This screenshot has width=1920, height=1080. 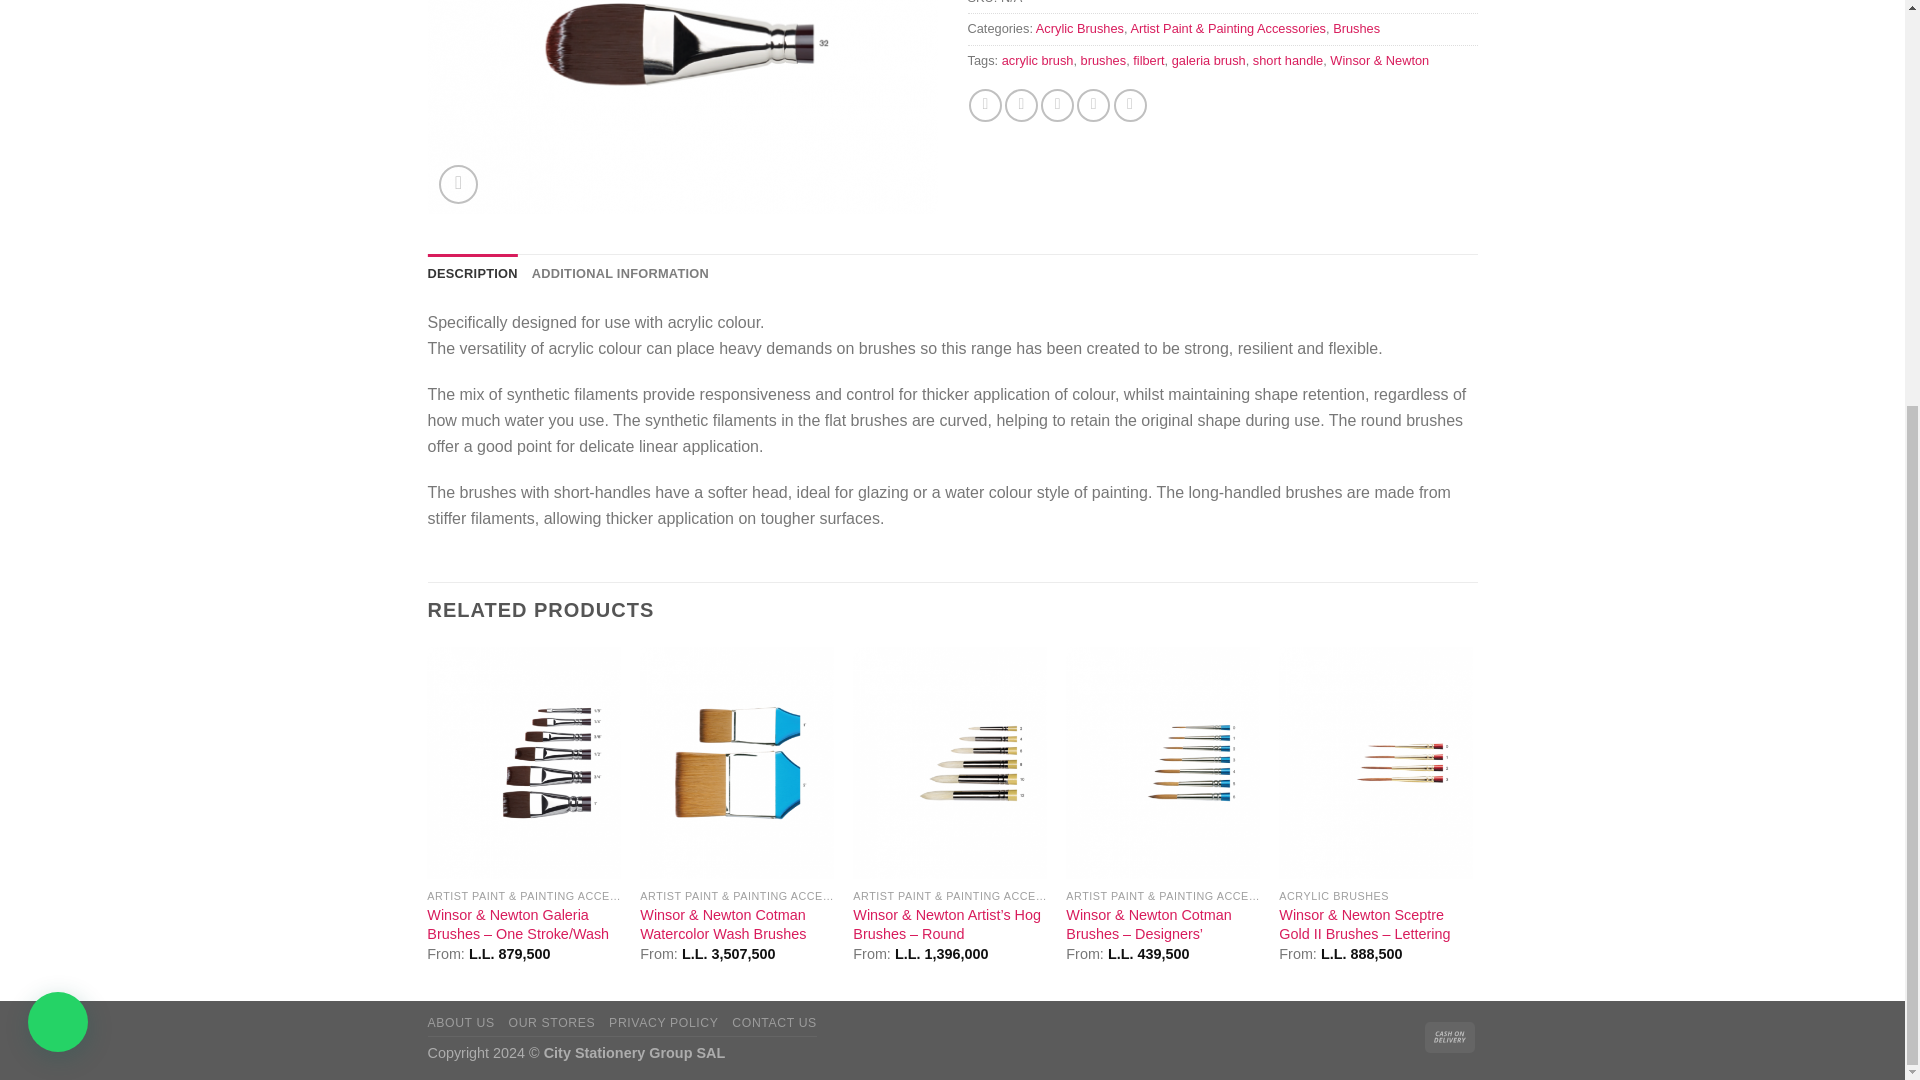 What do you see at coordinates (1021, 105) in the screenshot?
I see `Share on Twitter` at bounding box center [1021, 105].